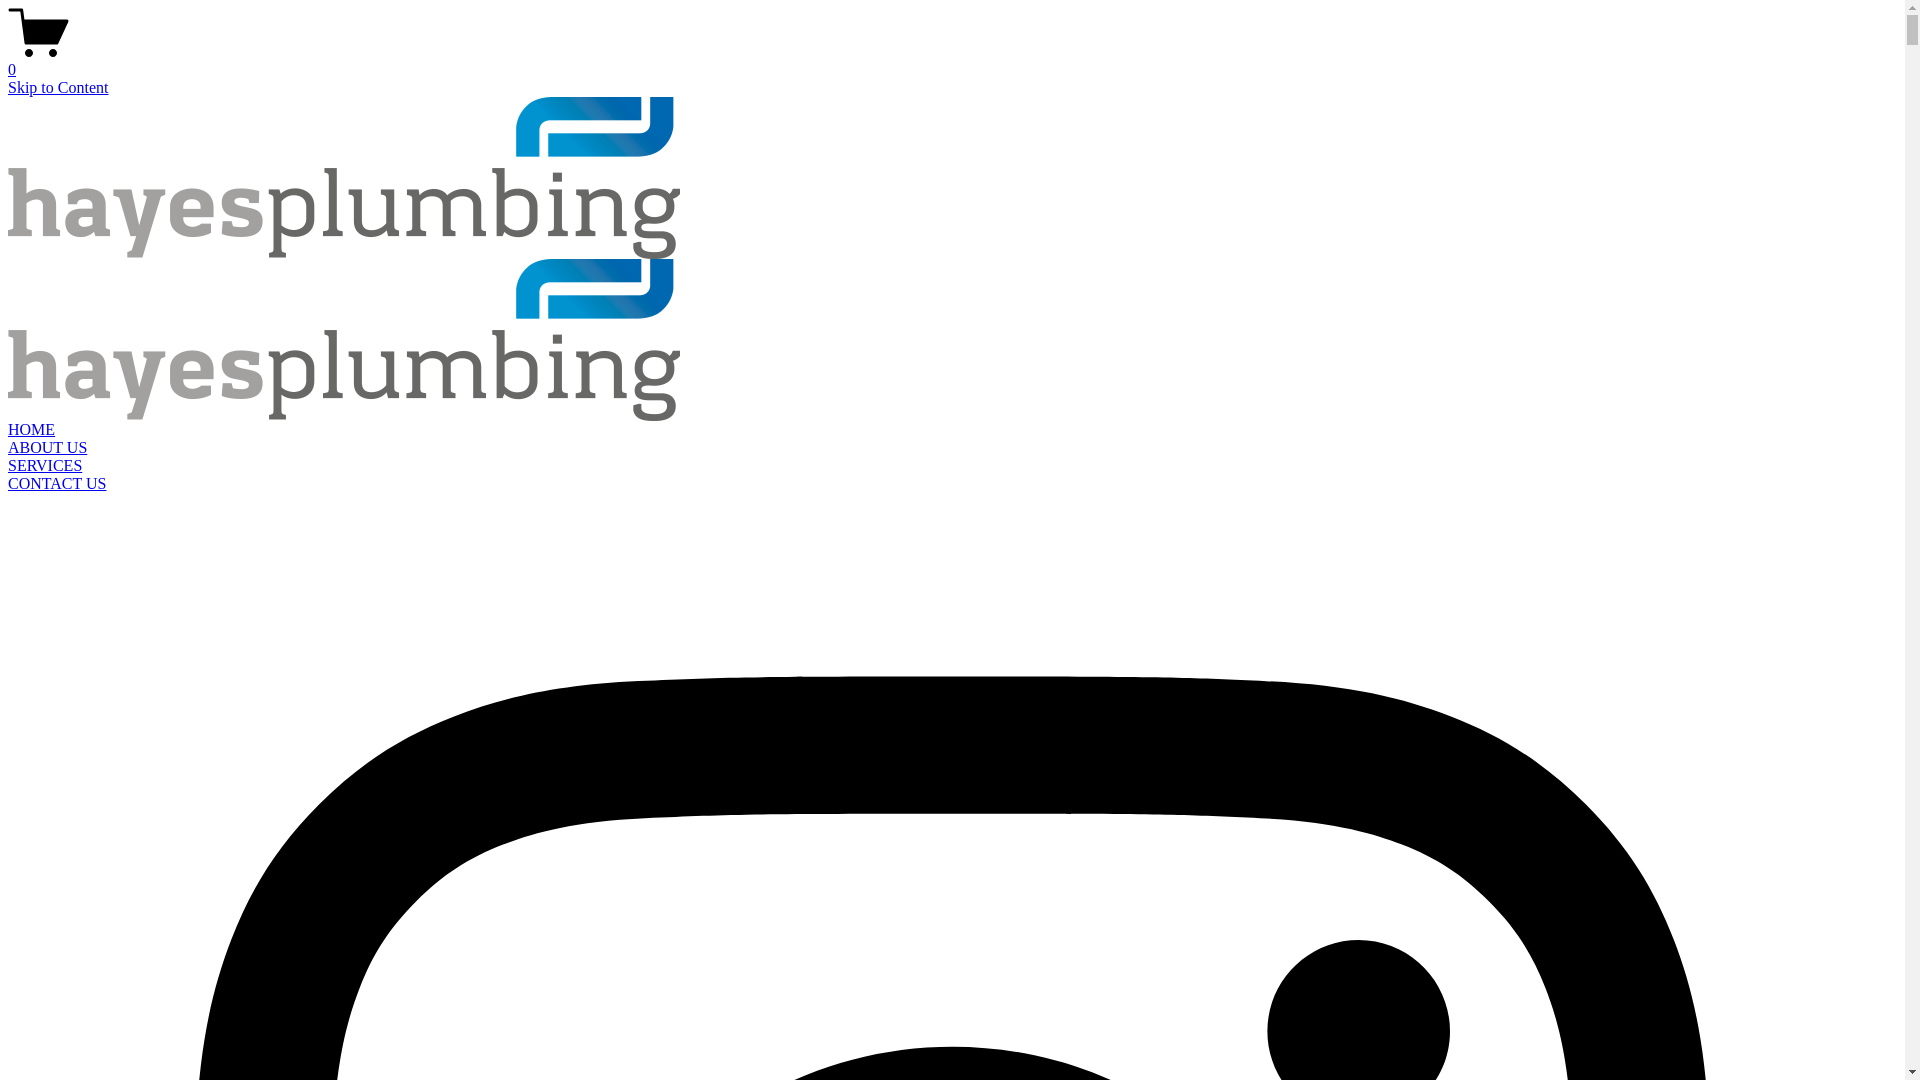 This screenshot has height=1080, width=1920. What do you see at coordinates (32, 430) in the screenshot?
I see `HOME` at bounding box center [32, 430].